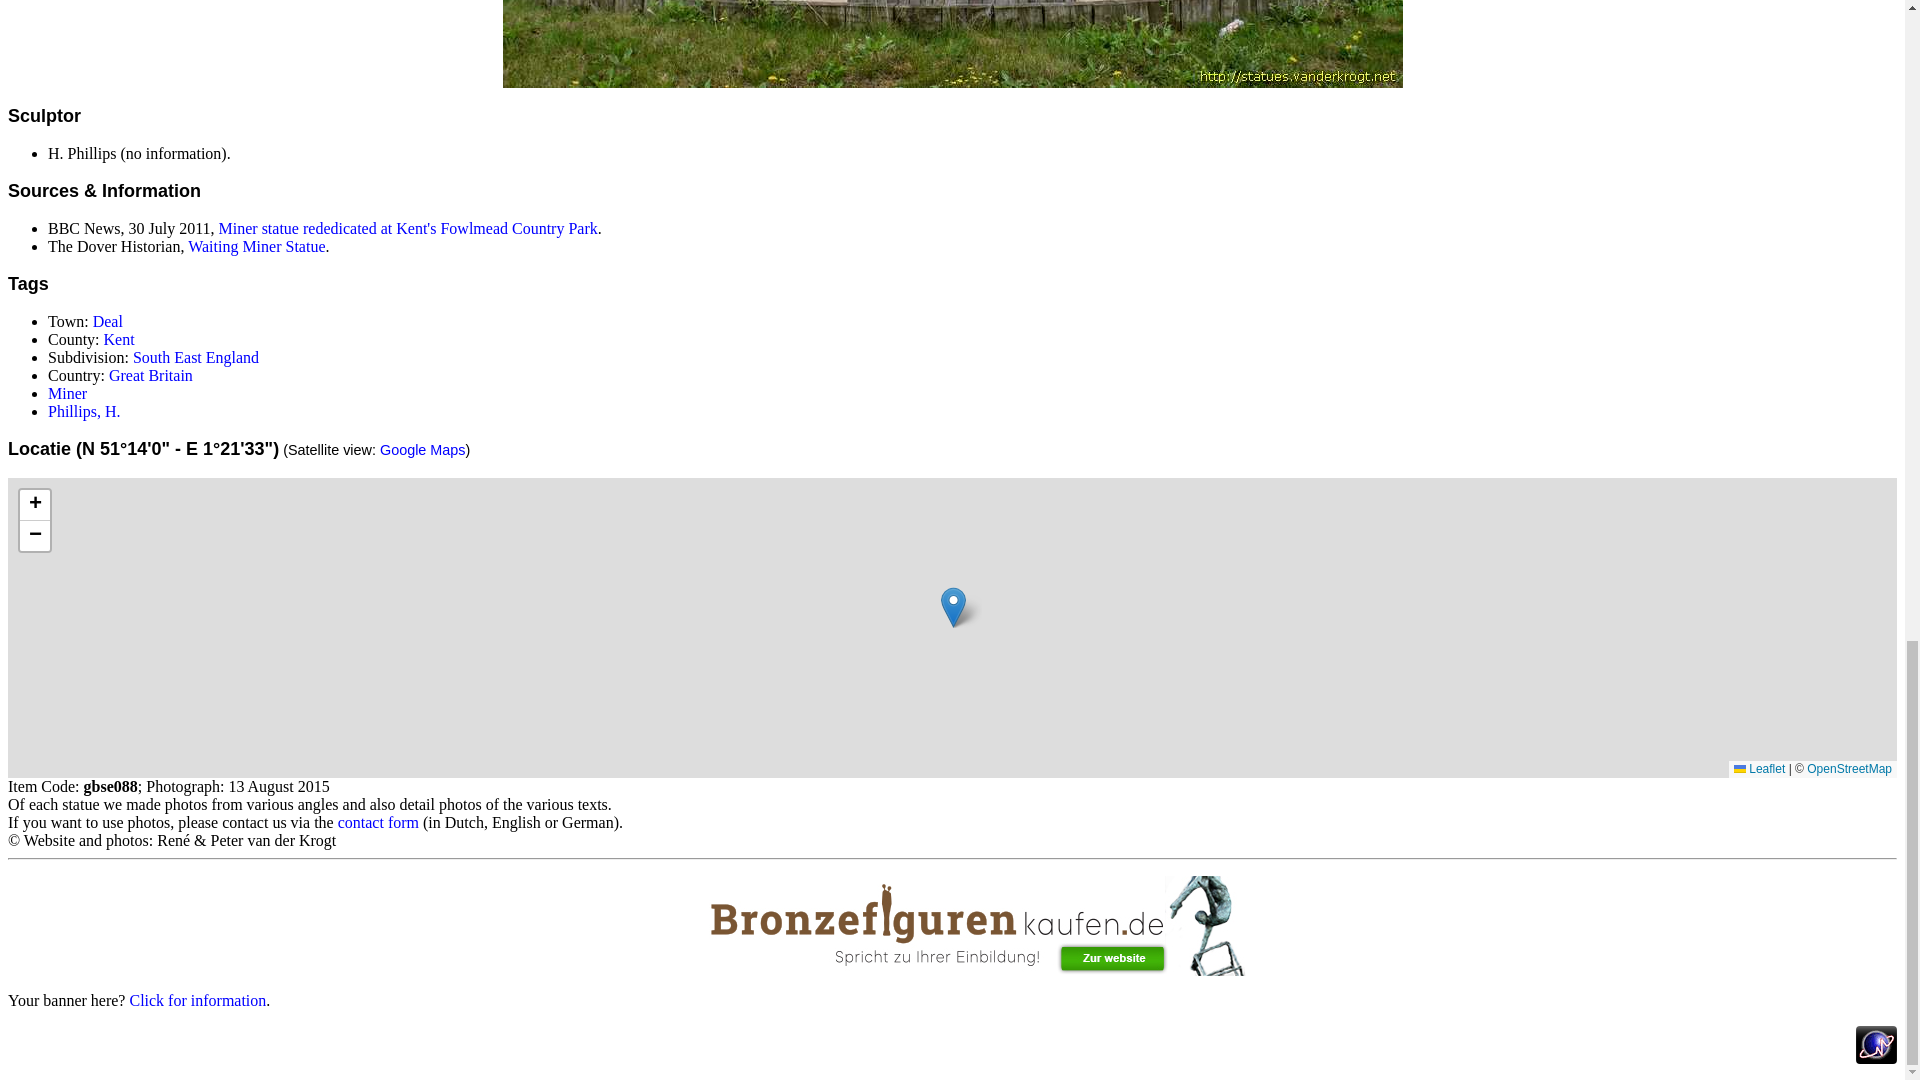  Describe the element at coordinates (34, 505) in the screenshot. I see `Zoom in` at that location.